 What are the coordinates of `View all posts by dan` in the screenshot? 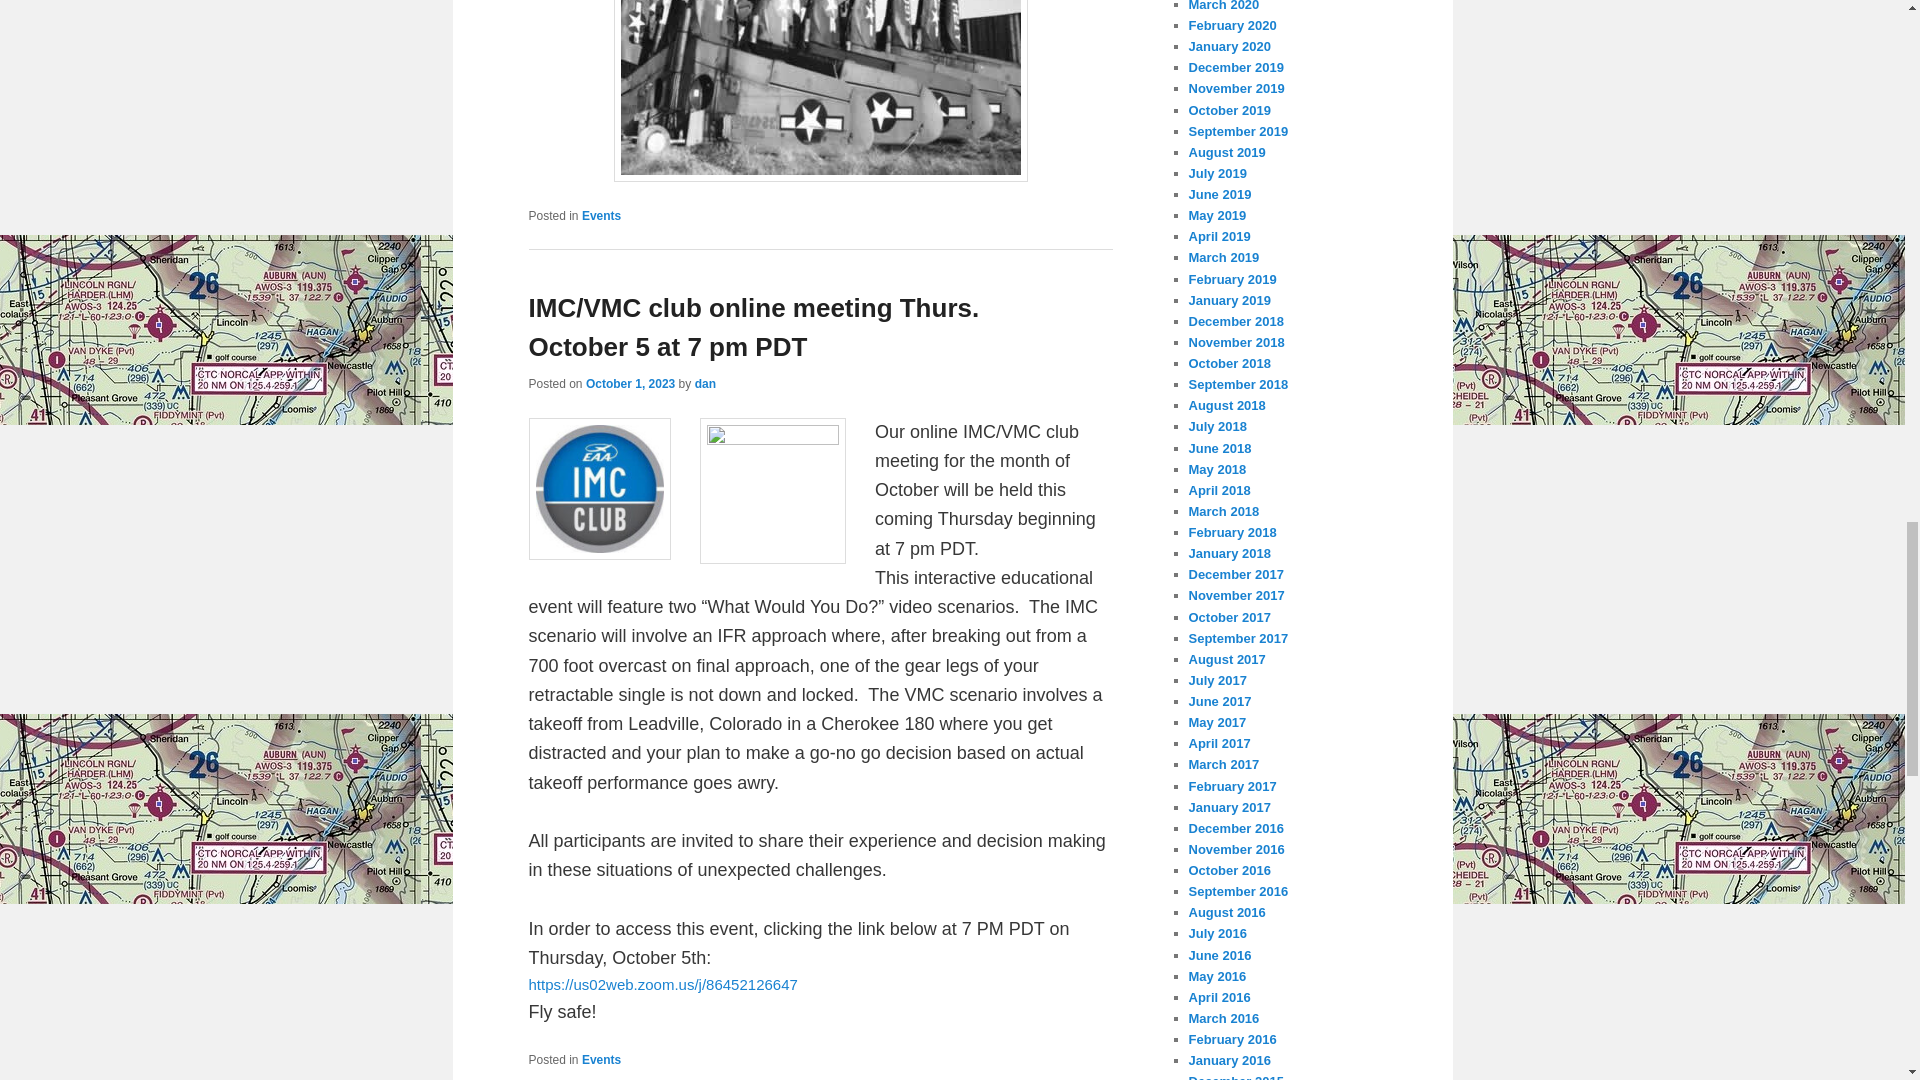 It's located at (706, 383).